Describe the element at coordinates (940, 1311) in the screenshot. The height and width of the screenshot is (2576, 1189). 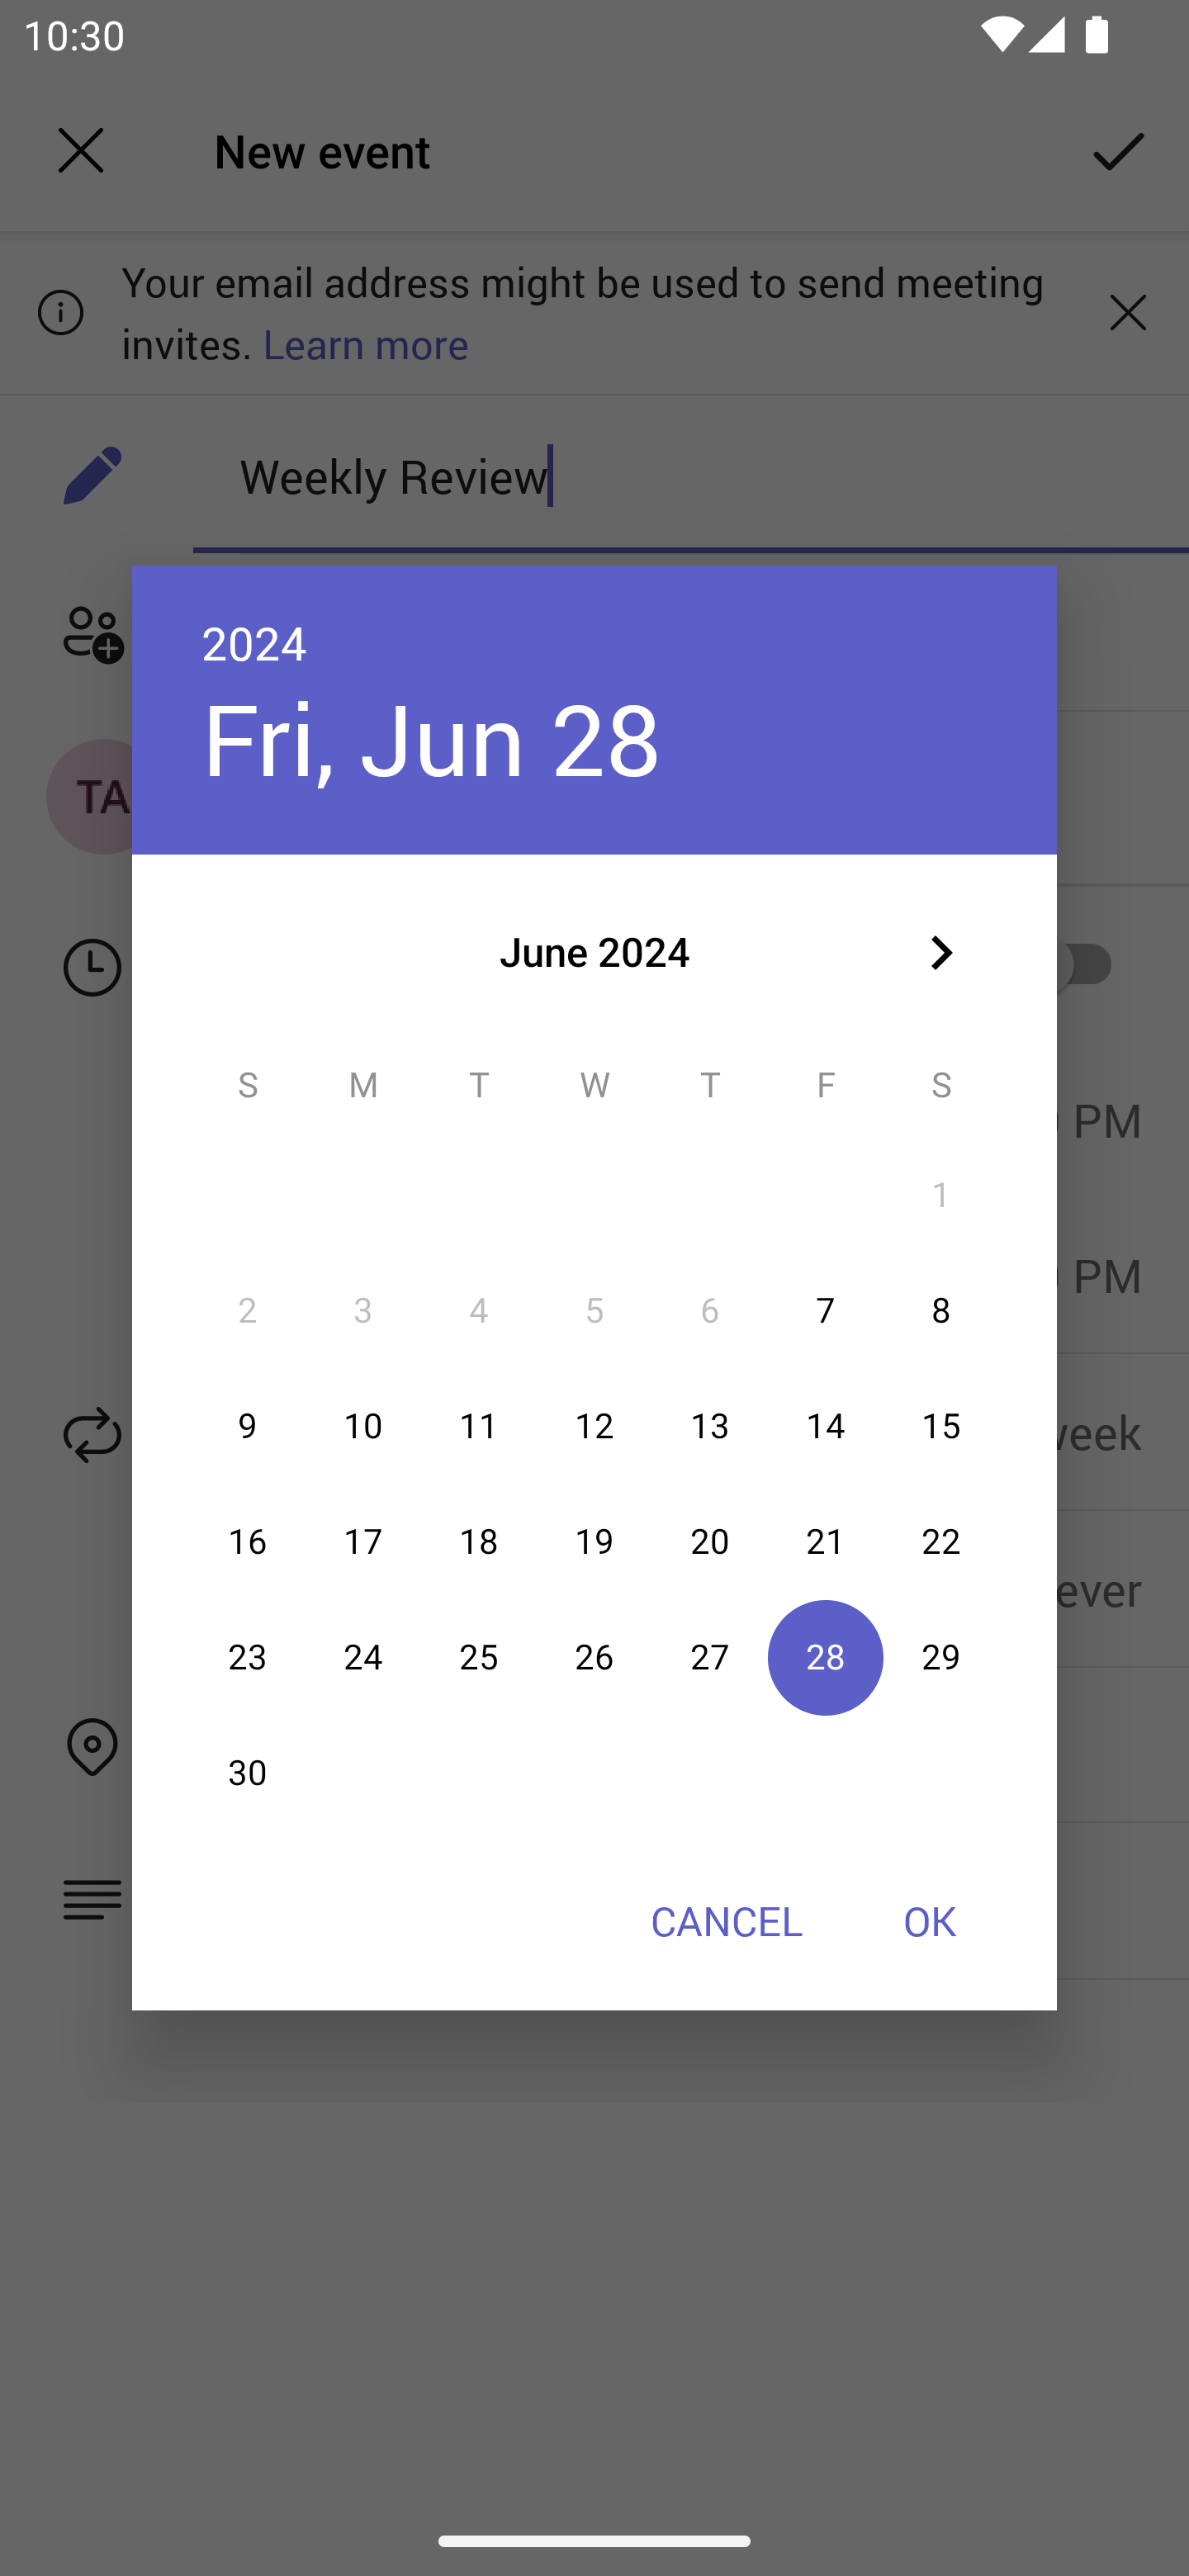
I see `8 08 June 2024` at that location.